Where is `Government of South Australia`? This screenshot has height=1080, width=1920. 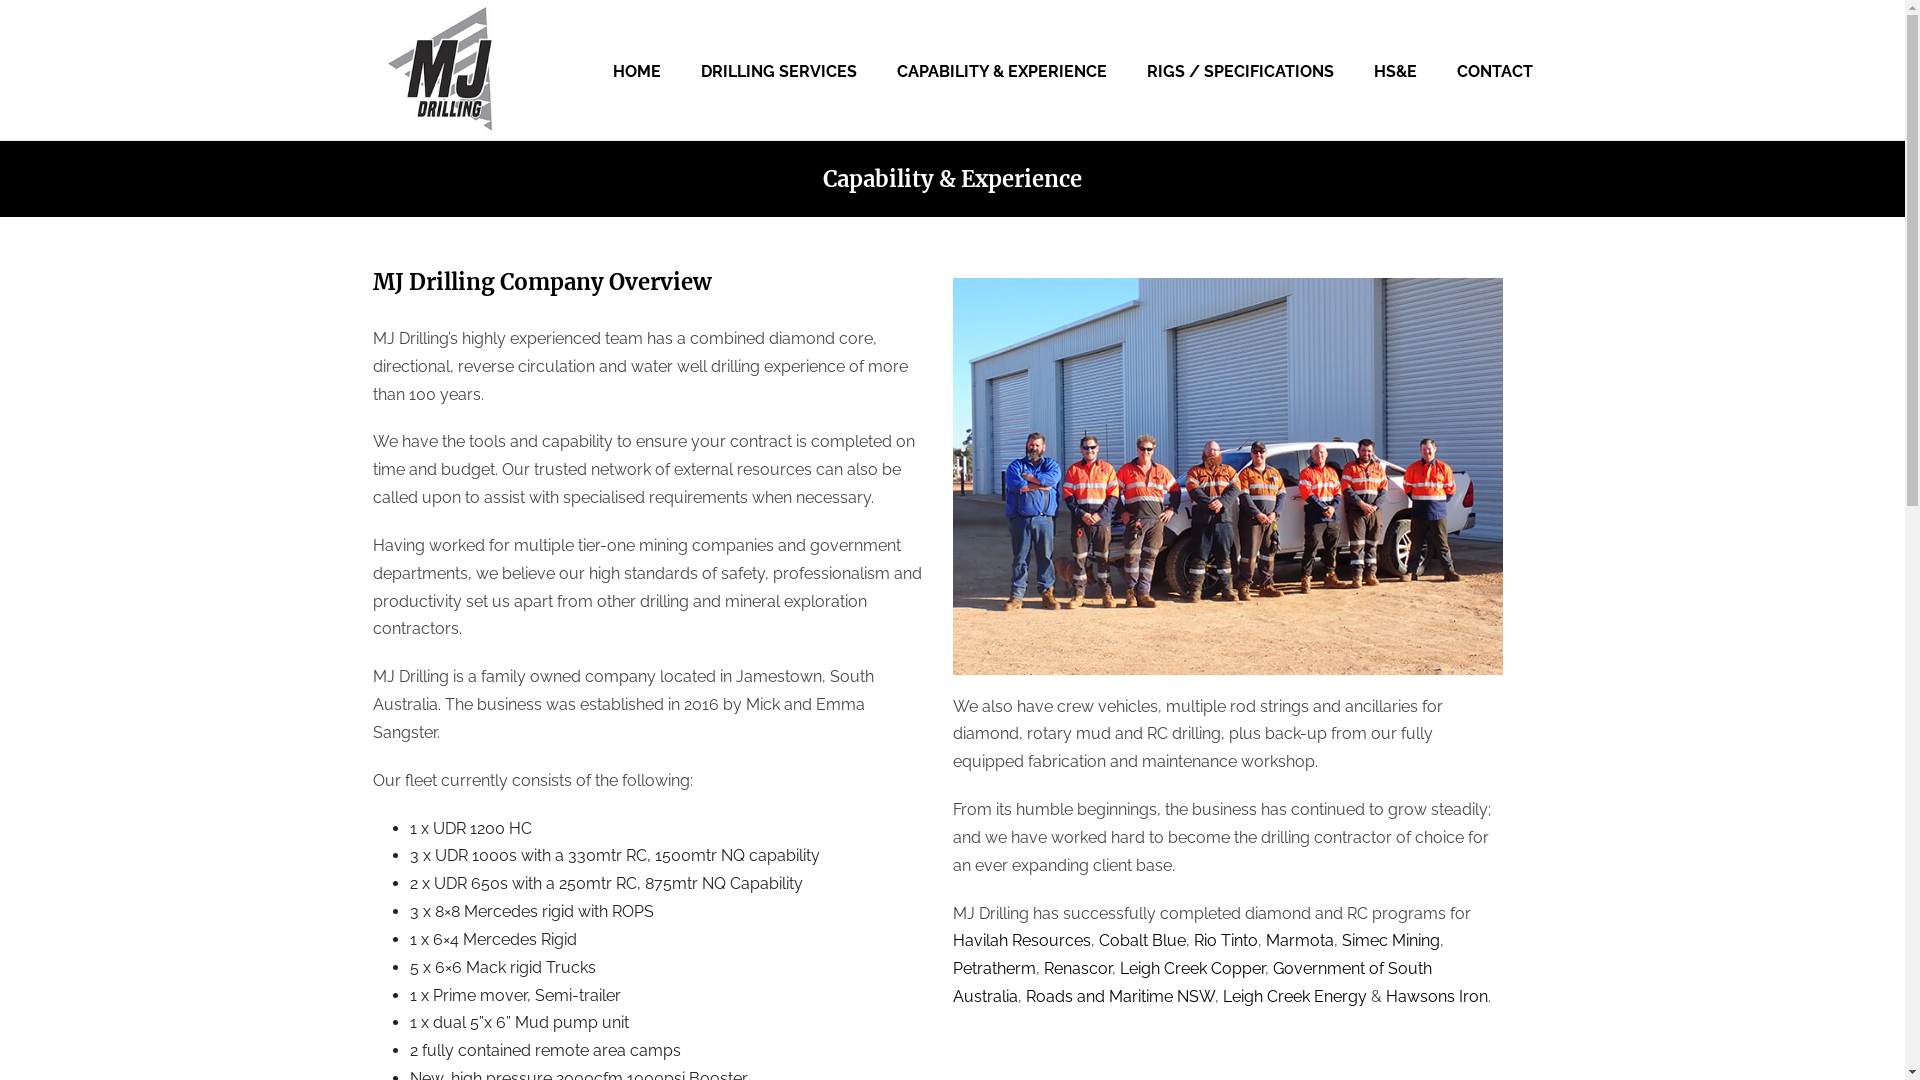 Government of South Australia is located at coordinates (1192, 982).